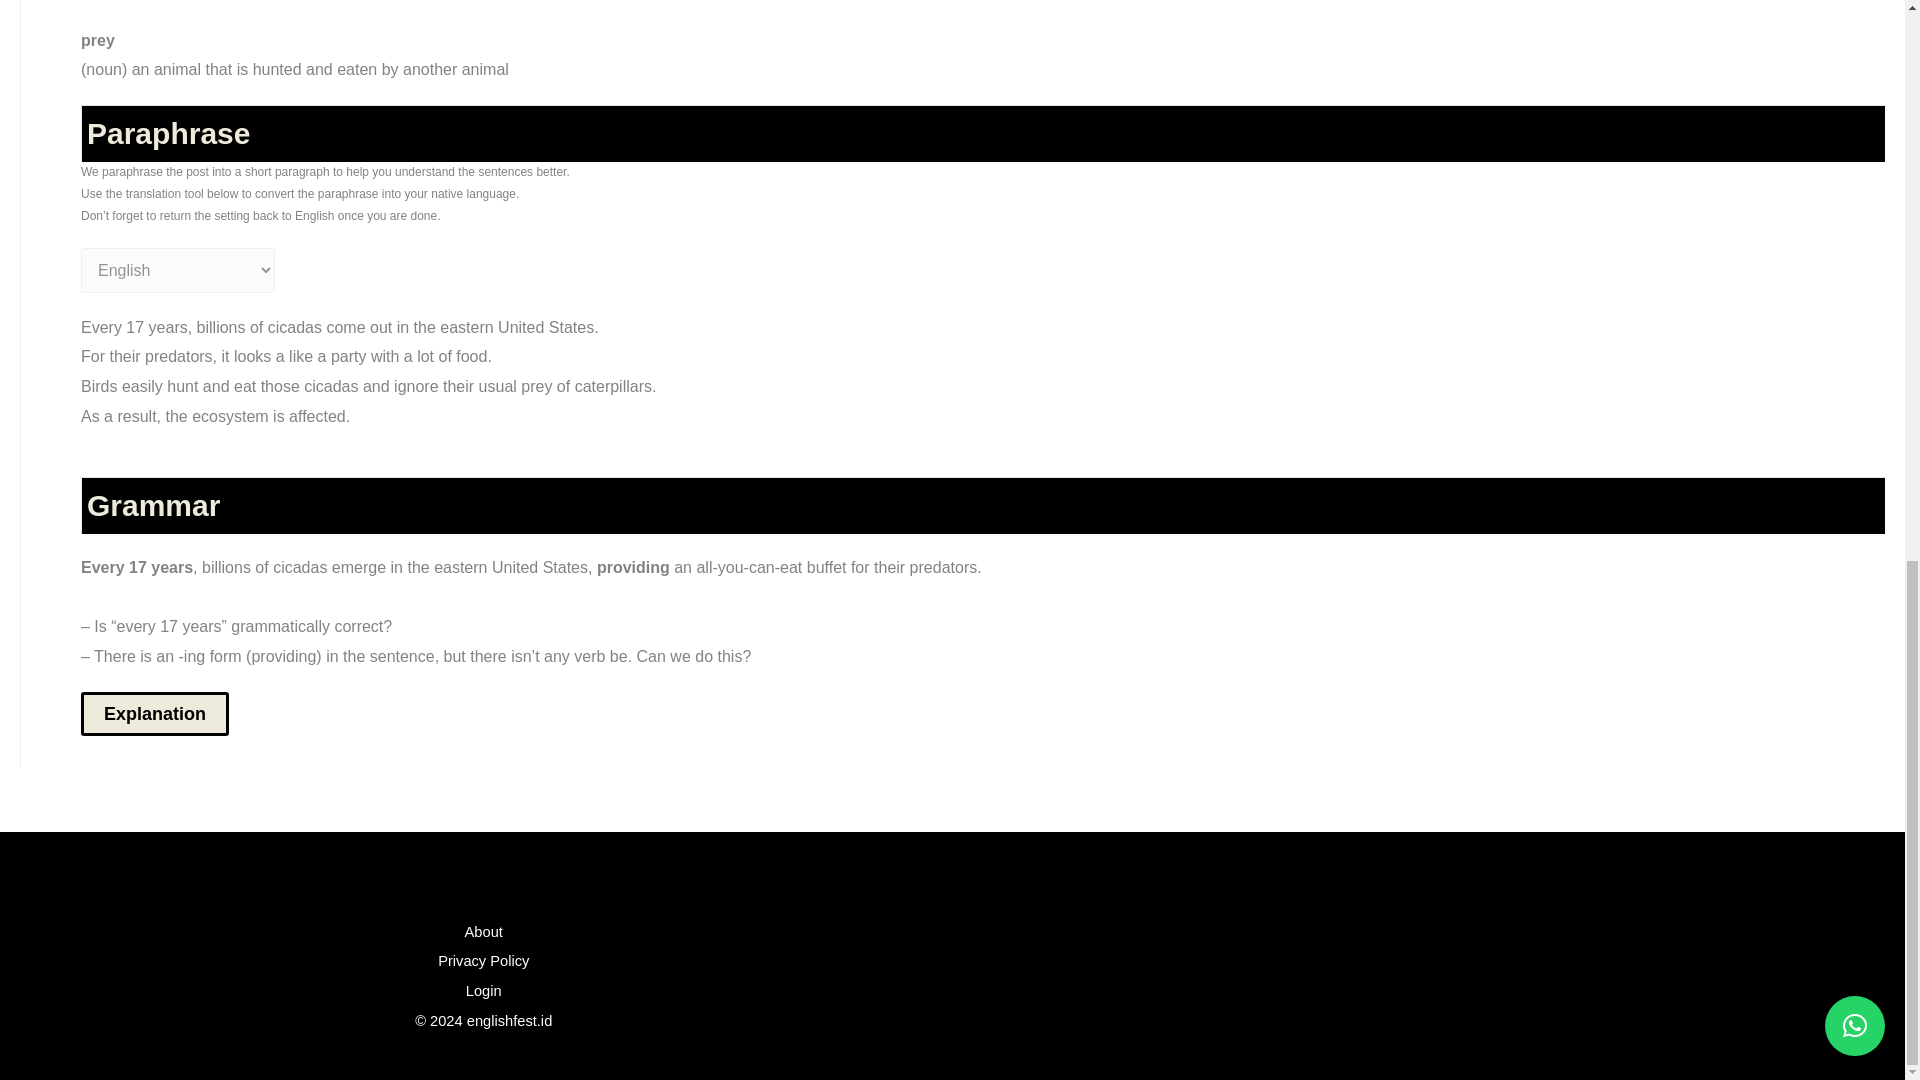 This screenshot has width=1920, height=1080. Describe the element at coordinates (484, 931) in the screenshot. I see `About` at that location.